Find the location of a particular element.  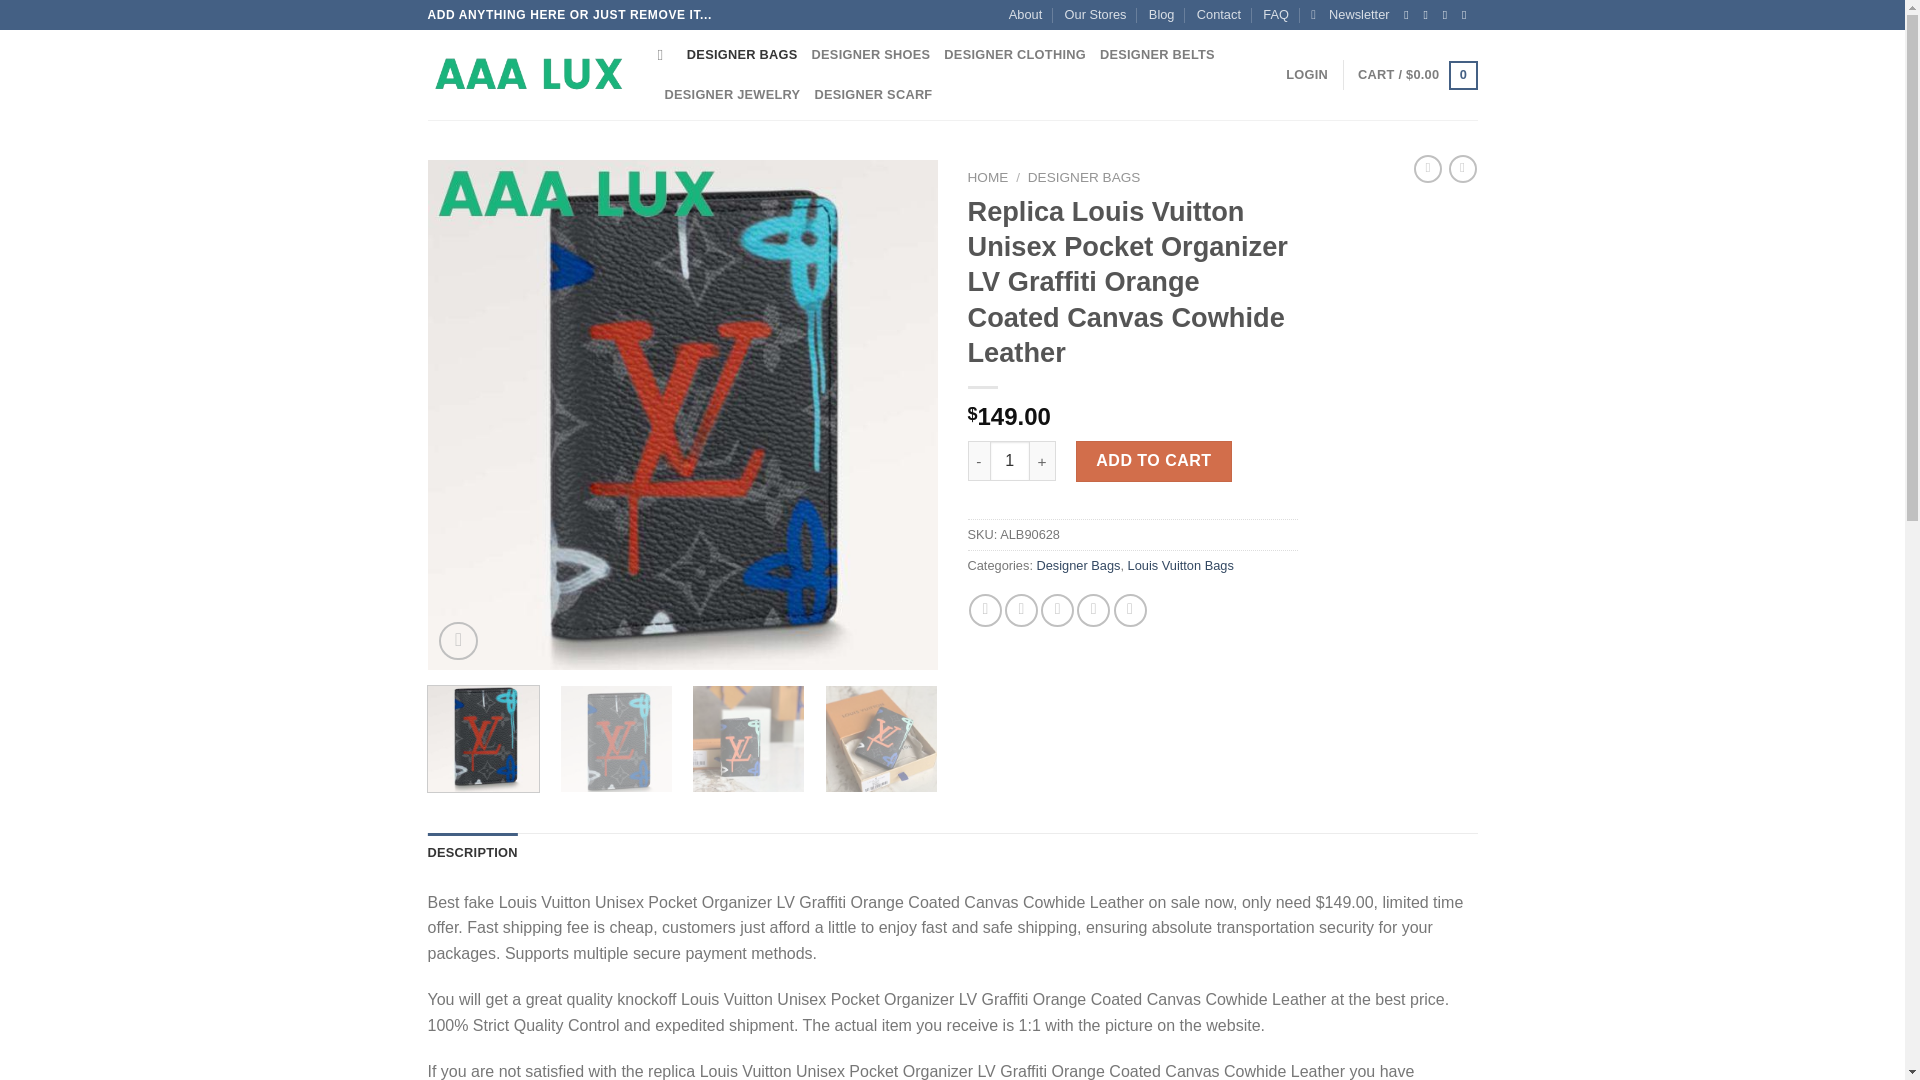

AAA Lux - Explore Affordable Replica Designer Products is located at coordinates (528, 75).